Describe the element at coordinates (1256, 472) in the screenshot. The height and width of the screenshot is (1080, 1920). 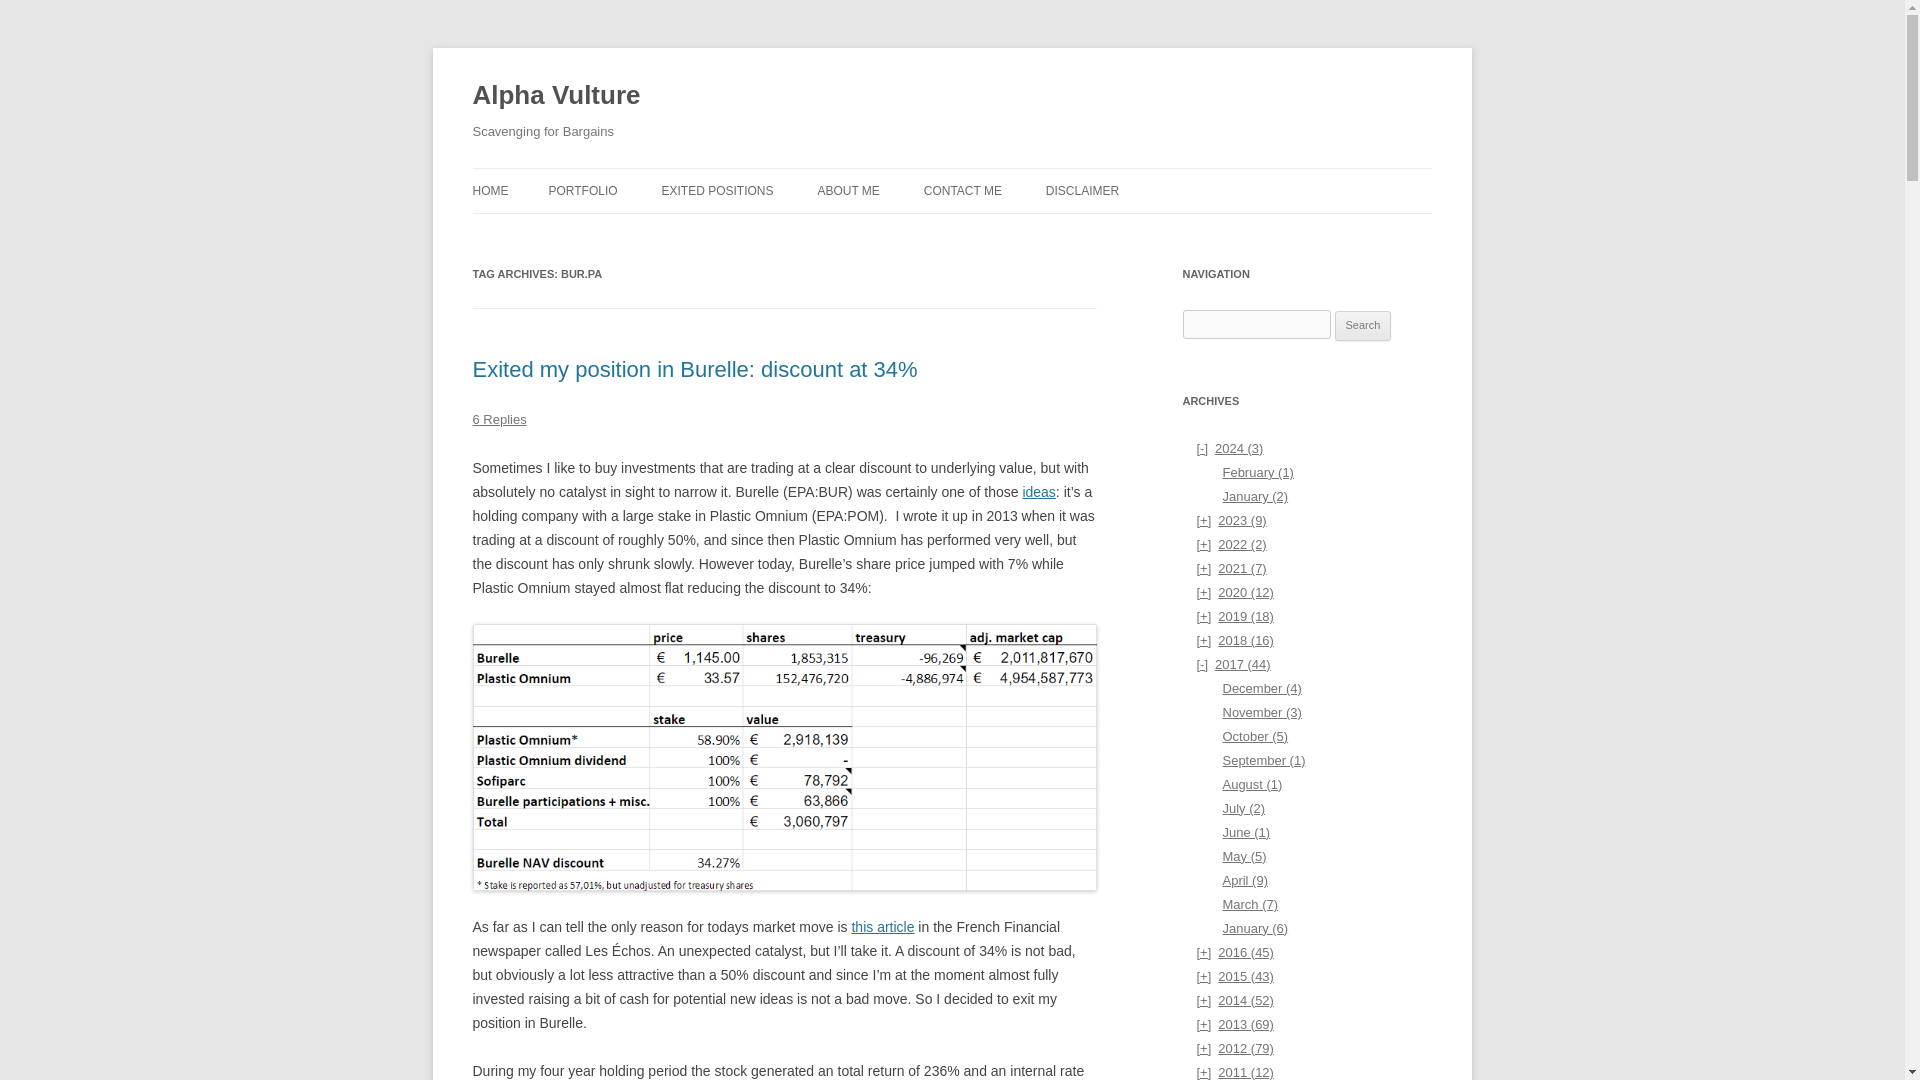
I see `February` at that location.